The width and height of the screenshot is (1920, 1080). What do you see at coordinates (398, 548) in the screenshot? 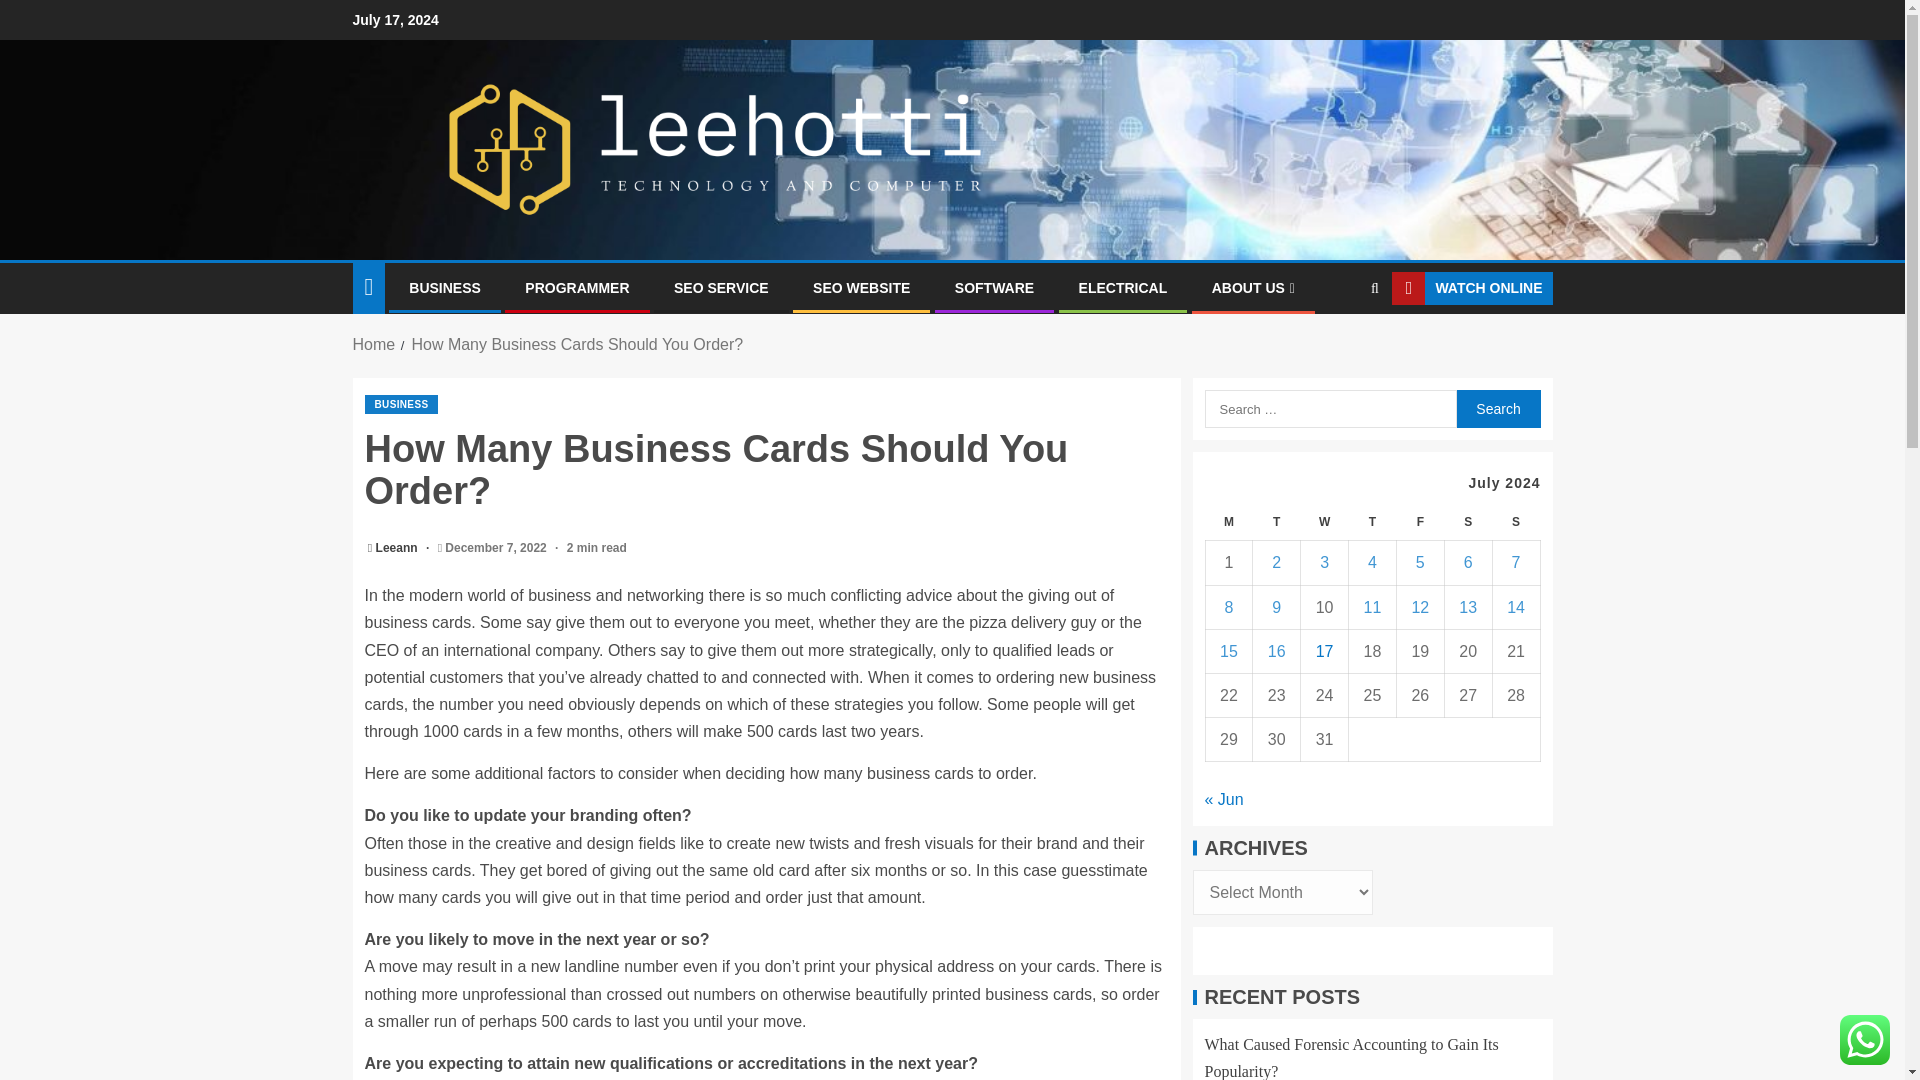
I see `Leeann` at bounding box center [398, 548].